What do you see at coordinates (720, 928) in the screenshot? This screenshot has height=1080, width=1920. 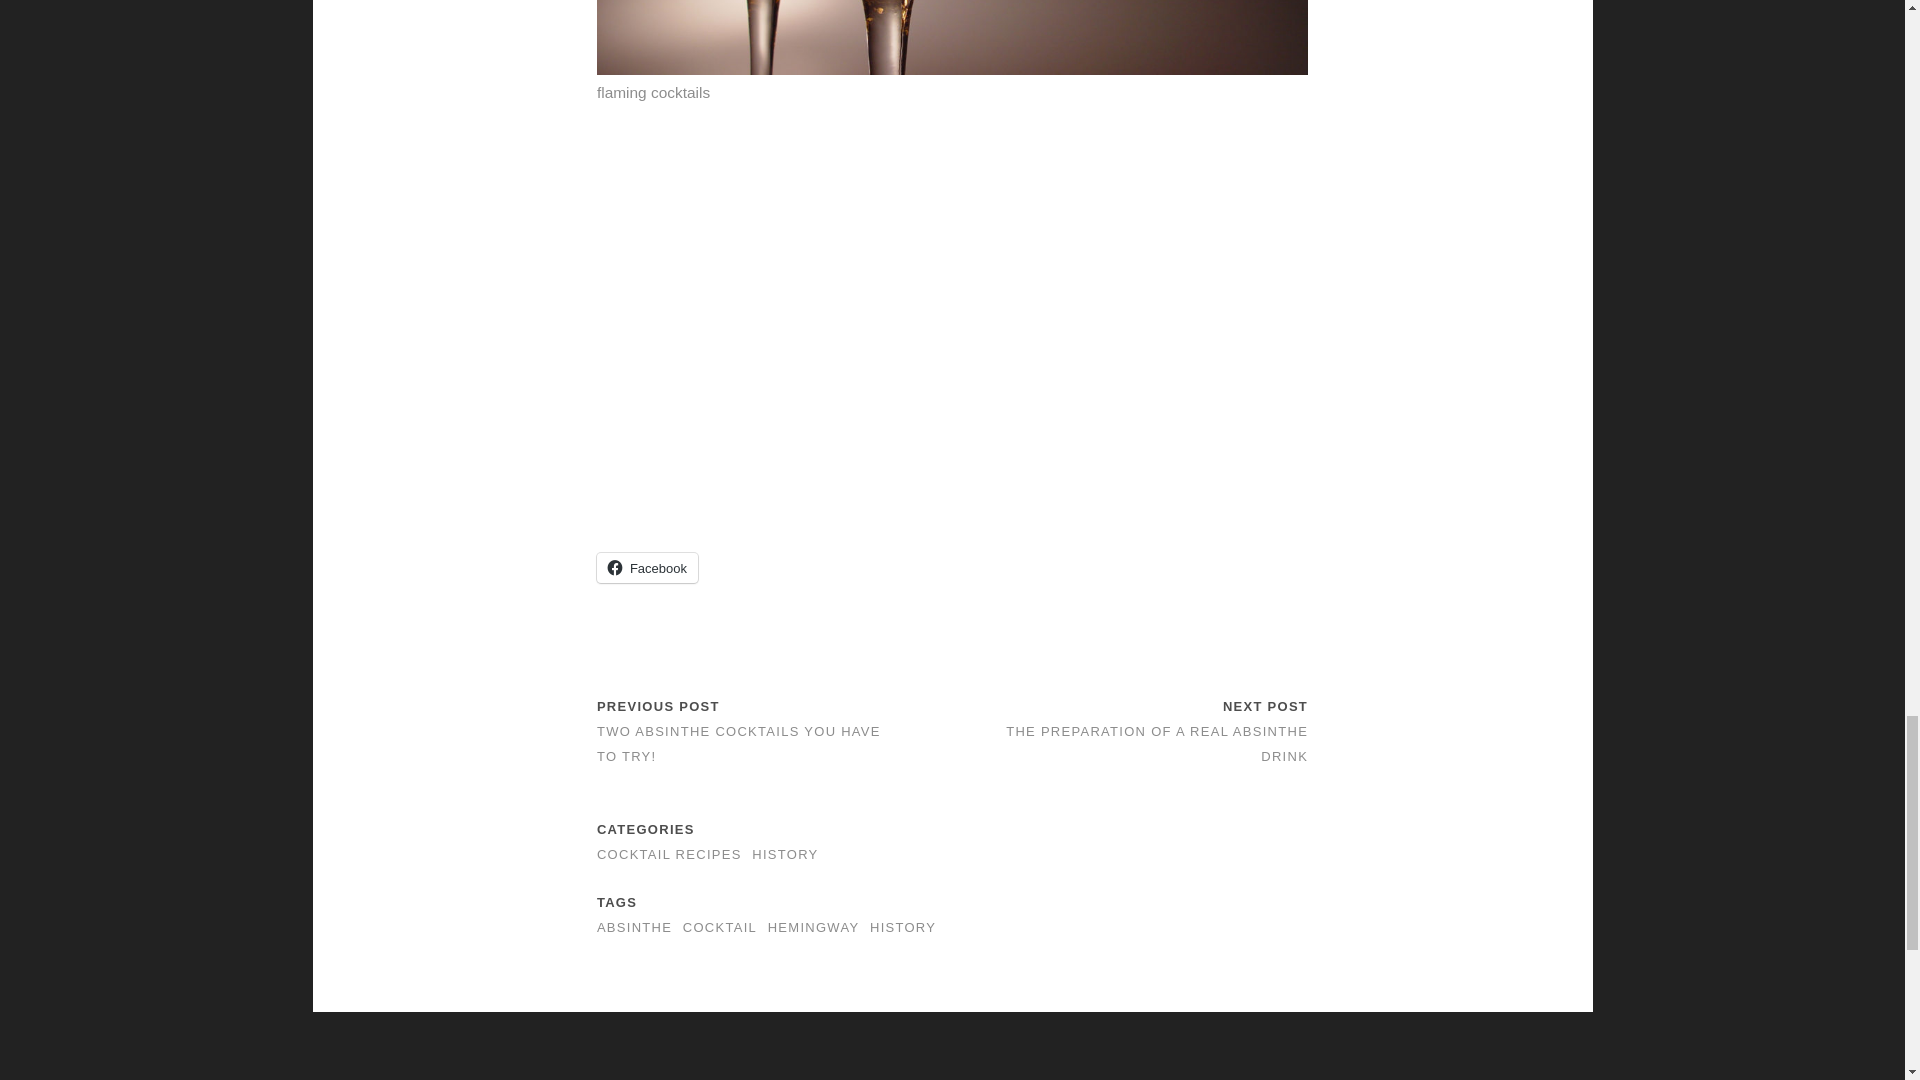 I see `COCKTAIL` at bounding box center [720, 928].